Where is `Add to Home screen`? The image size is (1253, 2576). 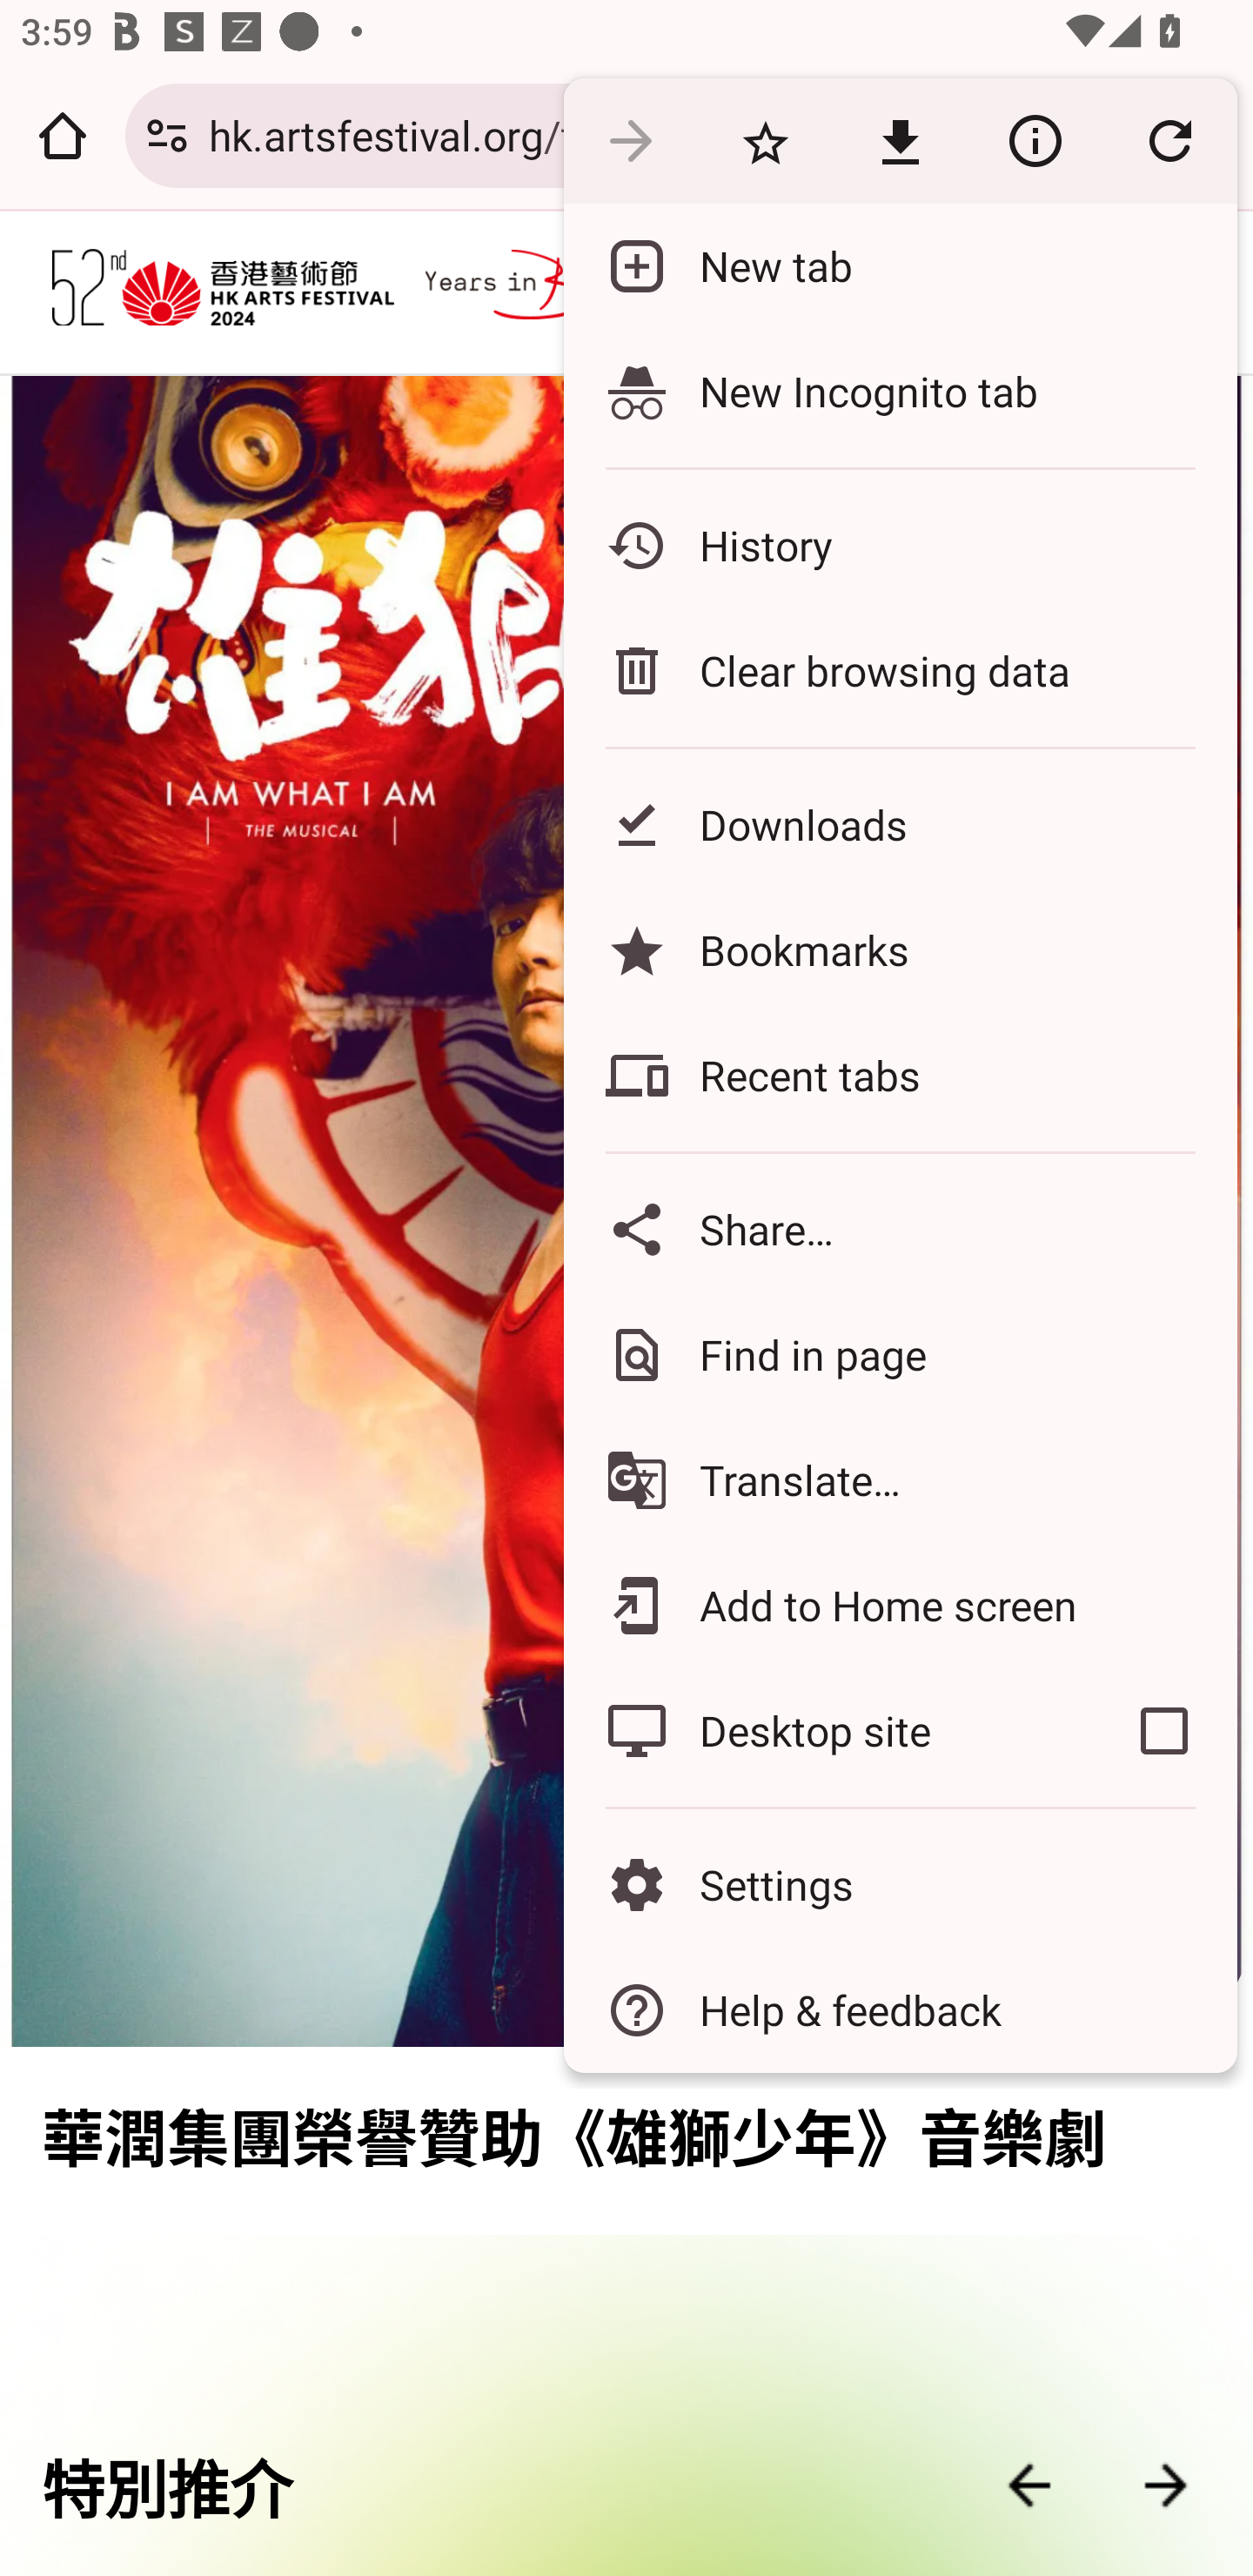
Add to Home screen is located at coordinates (901, 1607).